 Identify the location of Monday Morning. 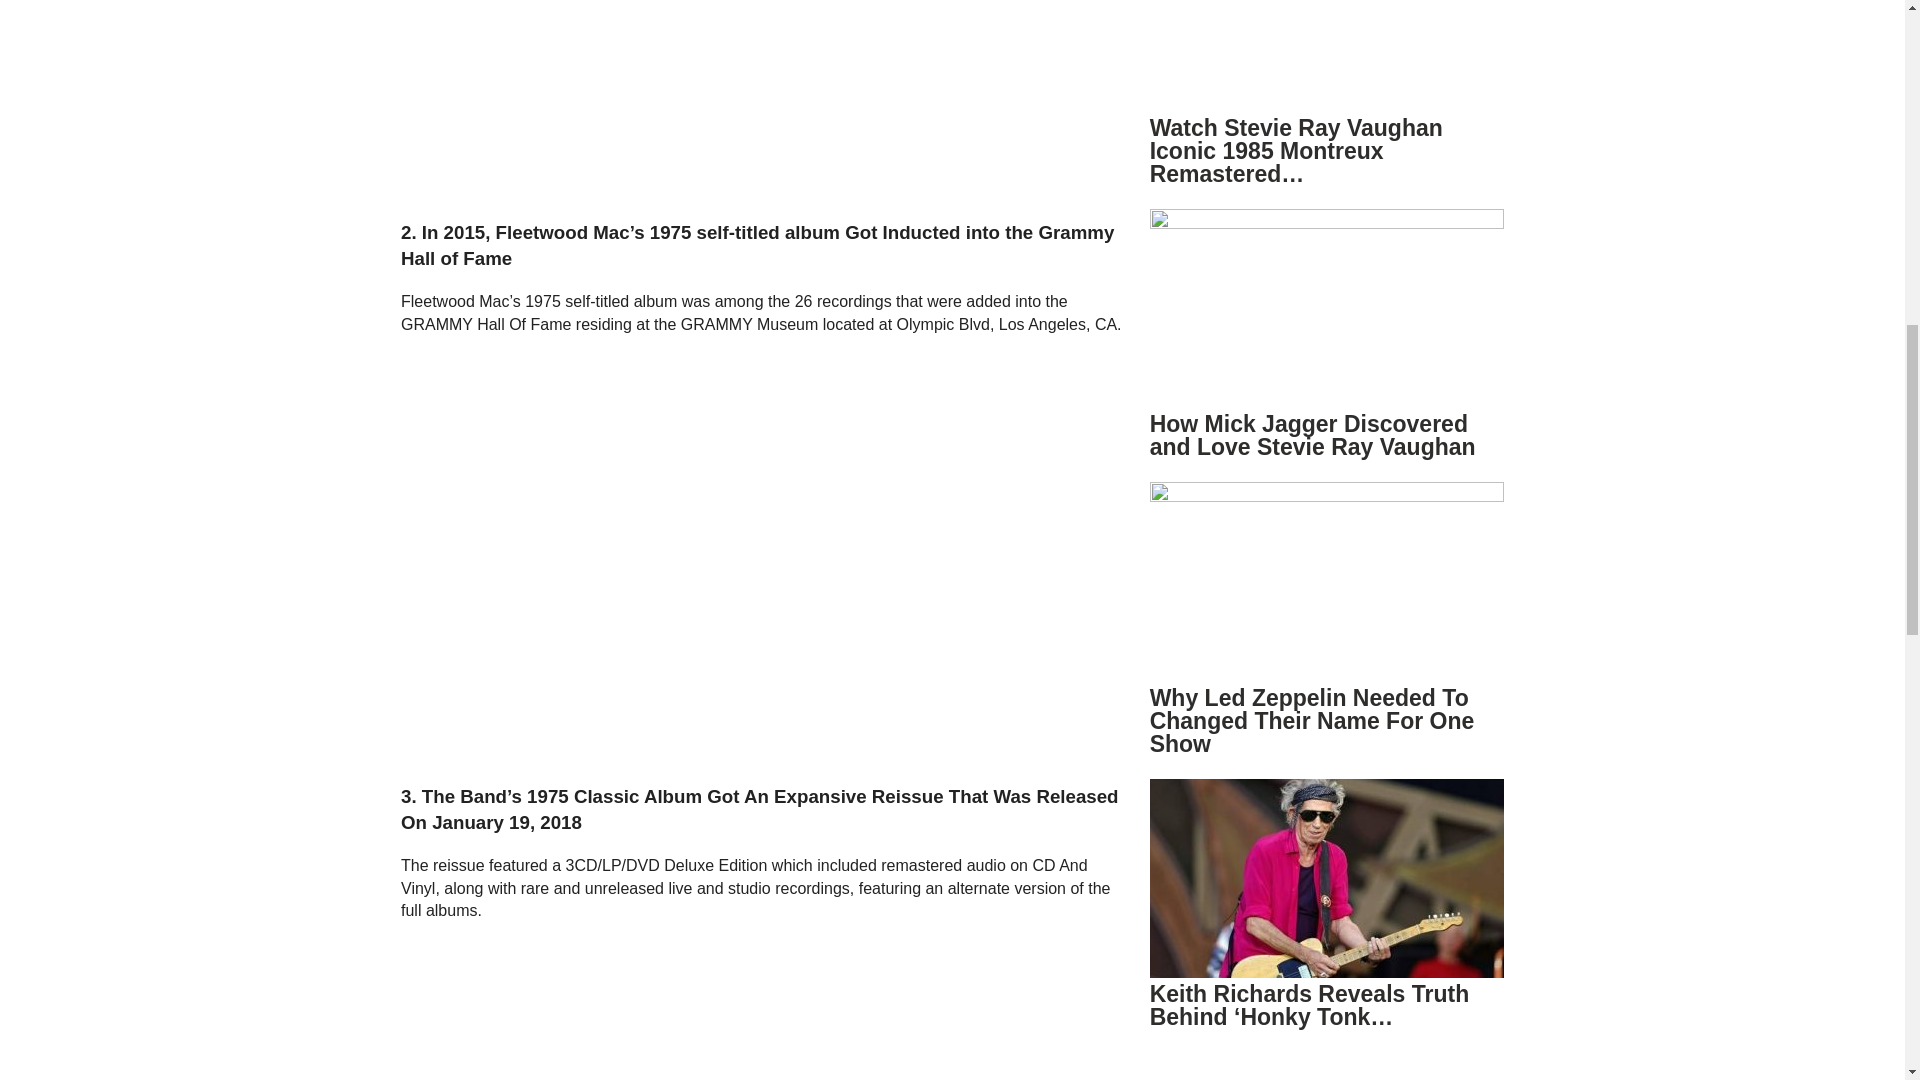
(650, 539).